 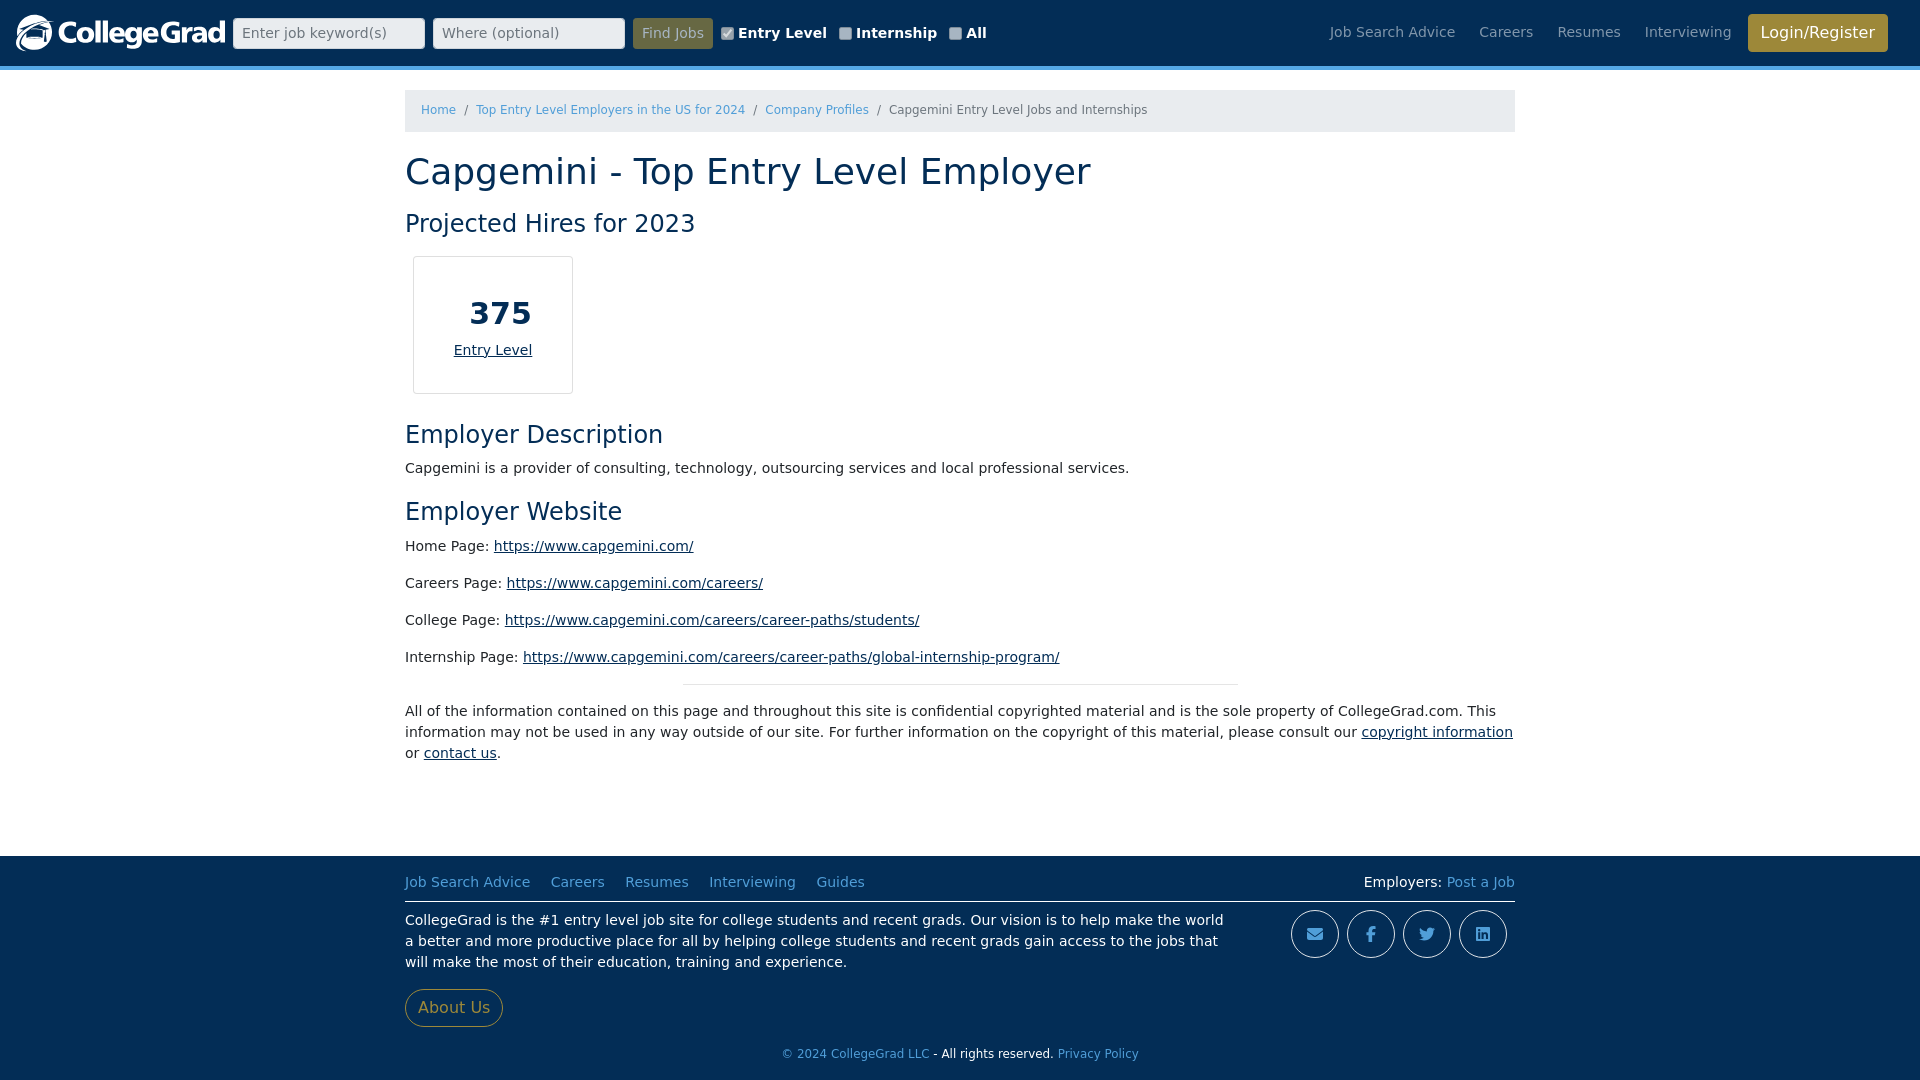 I want to click on 1, so click(x=727, y=32).